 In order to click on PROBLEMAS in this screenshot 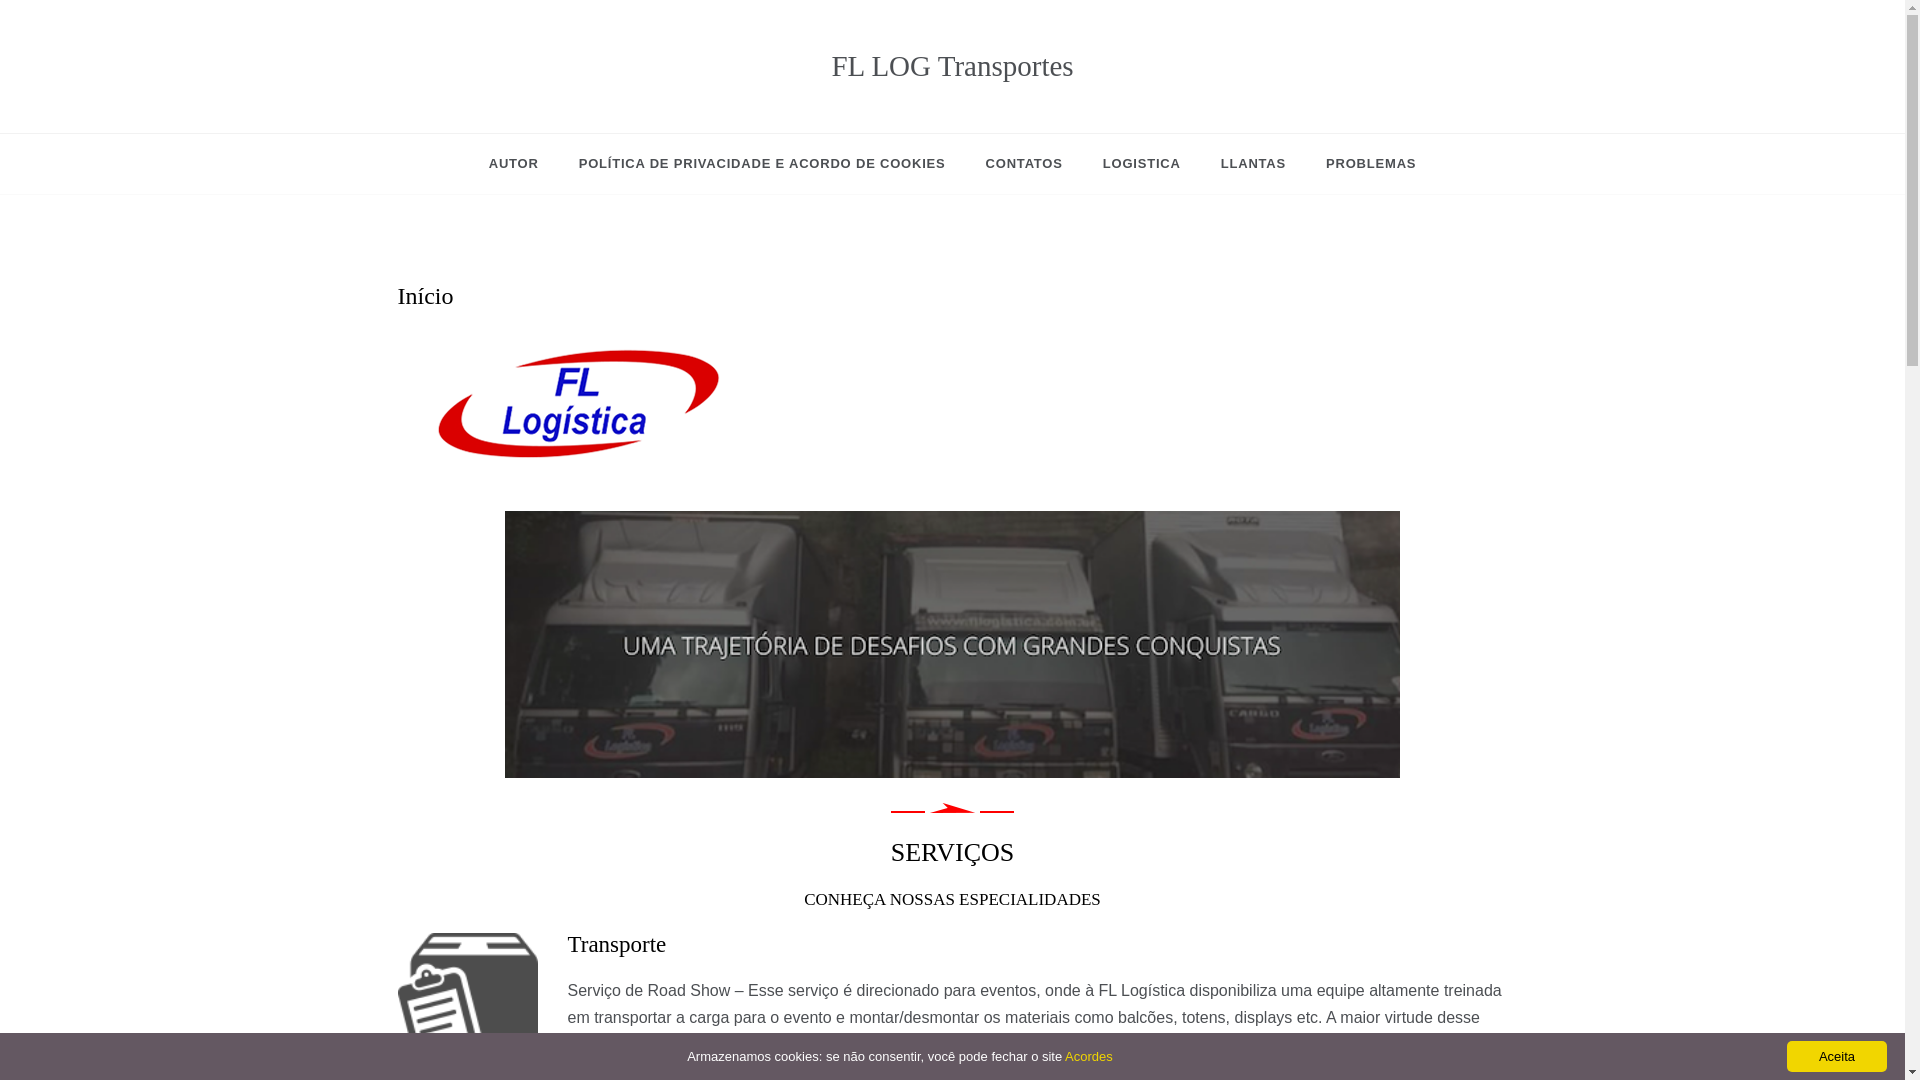, I will do `click(1360, 164)`.